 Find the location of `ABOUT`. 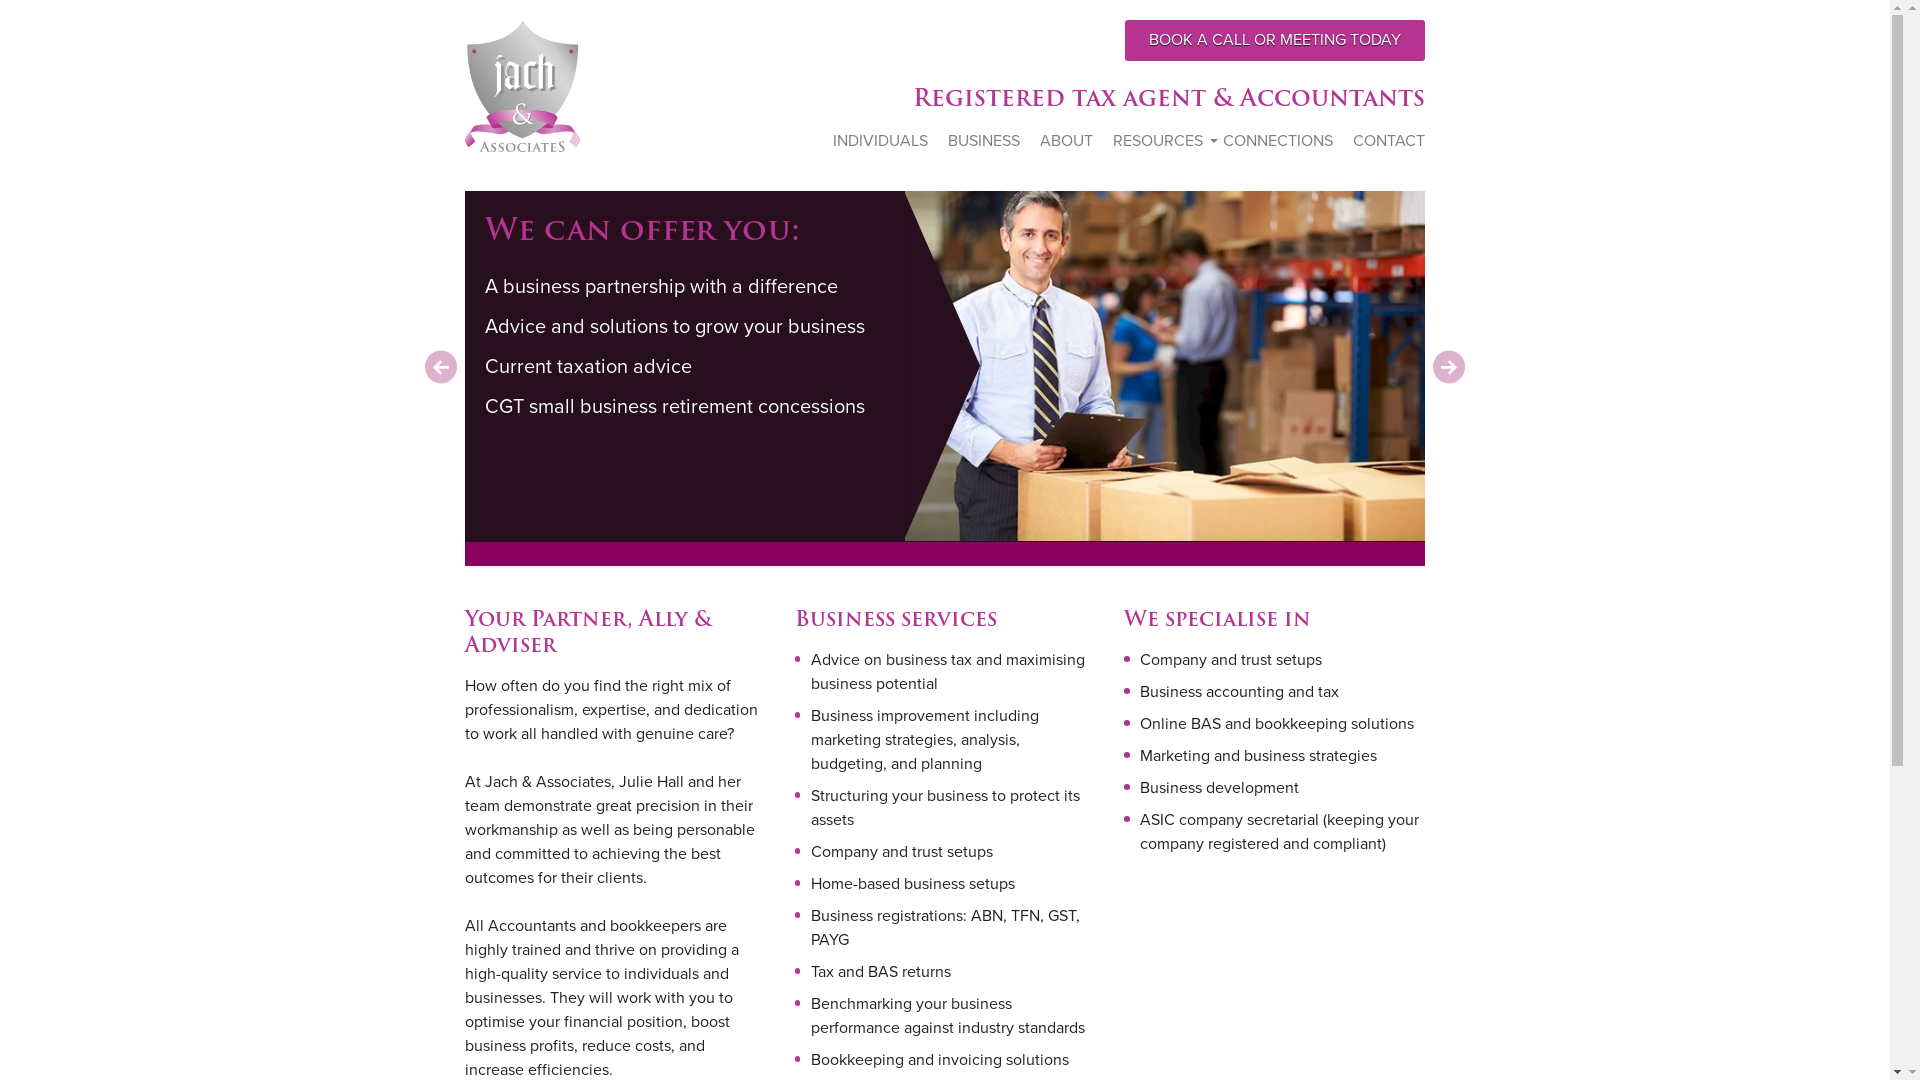

ABOUT is located at coordinates (1066, 140).